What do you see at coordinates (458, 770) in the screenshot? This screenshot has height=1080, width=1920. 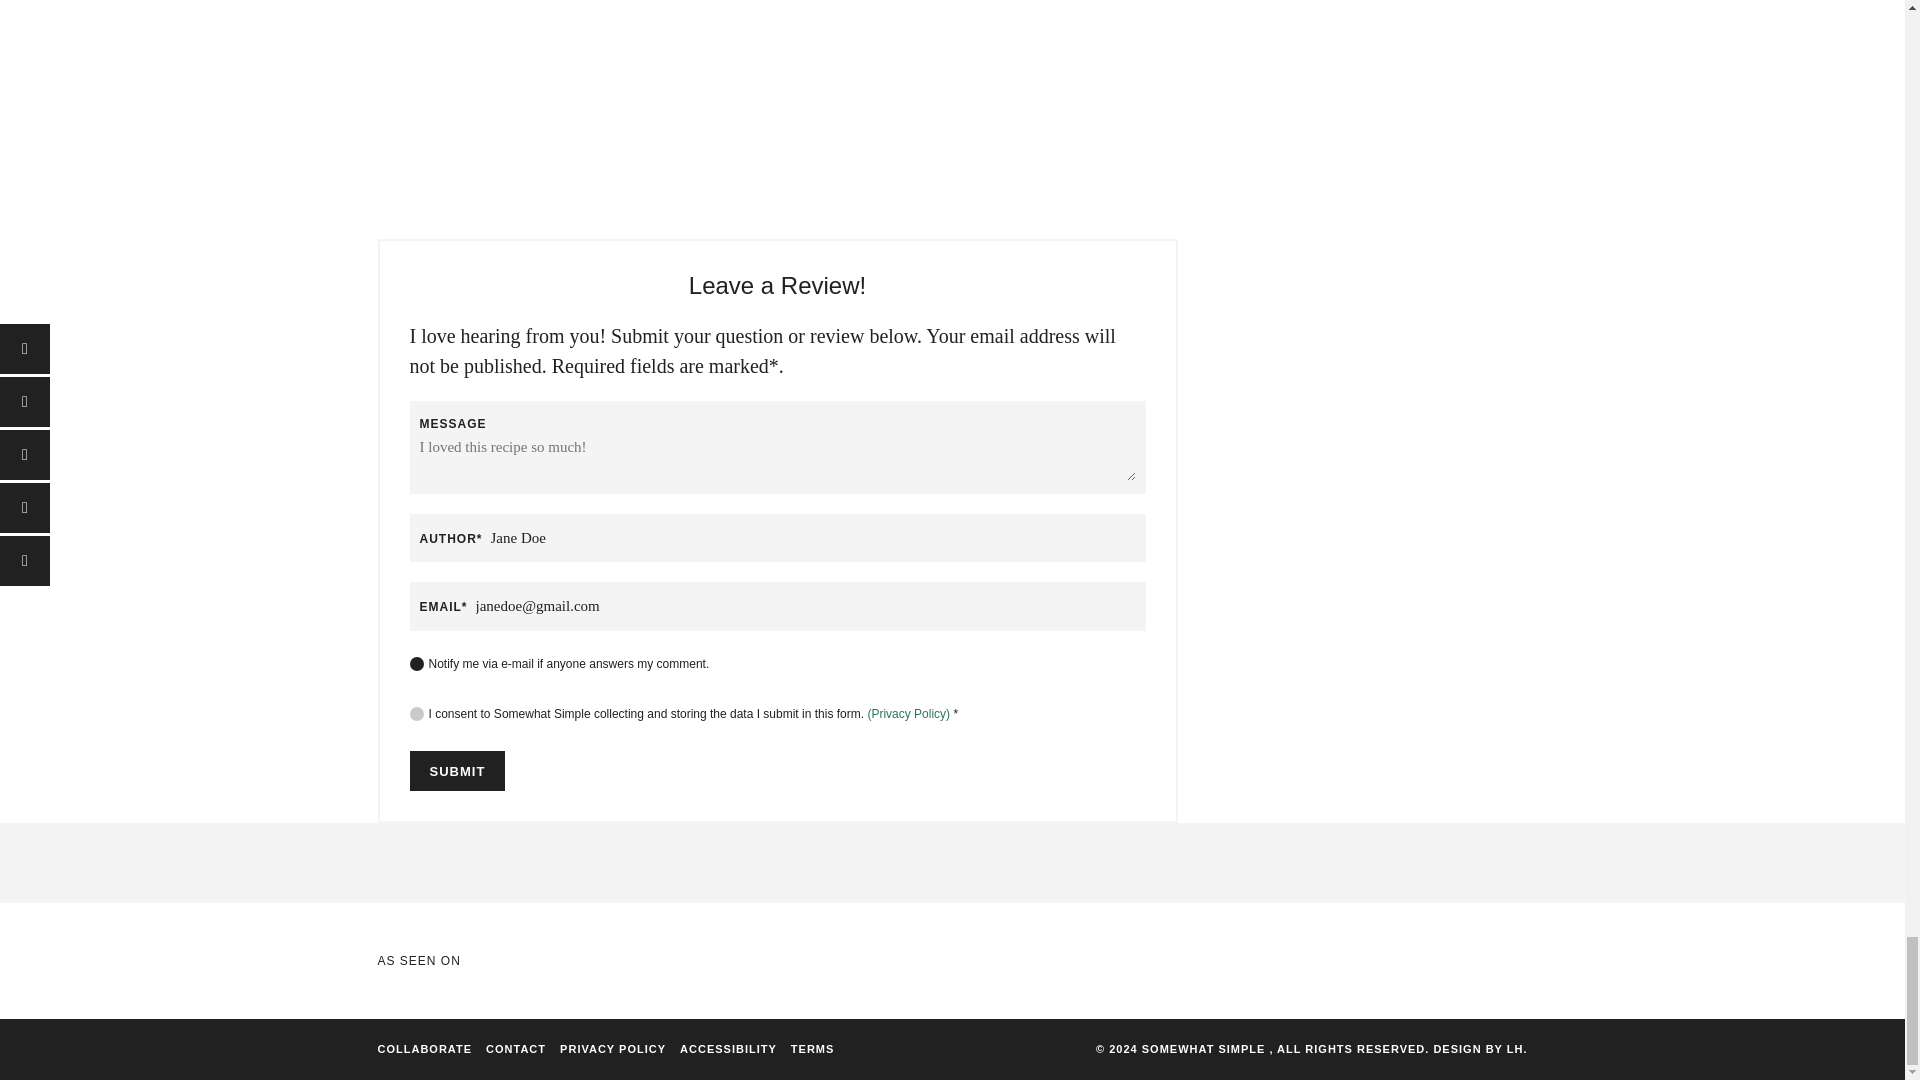 I see `Submit` at bounding box center [458, 770].